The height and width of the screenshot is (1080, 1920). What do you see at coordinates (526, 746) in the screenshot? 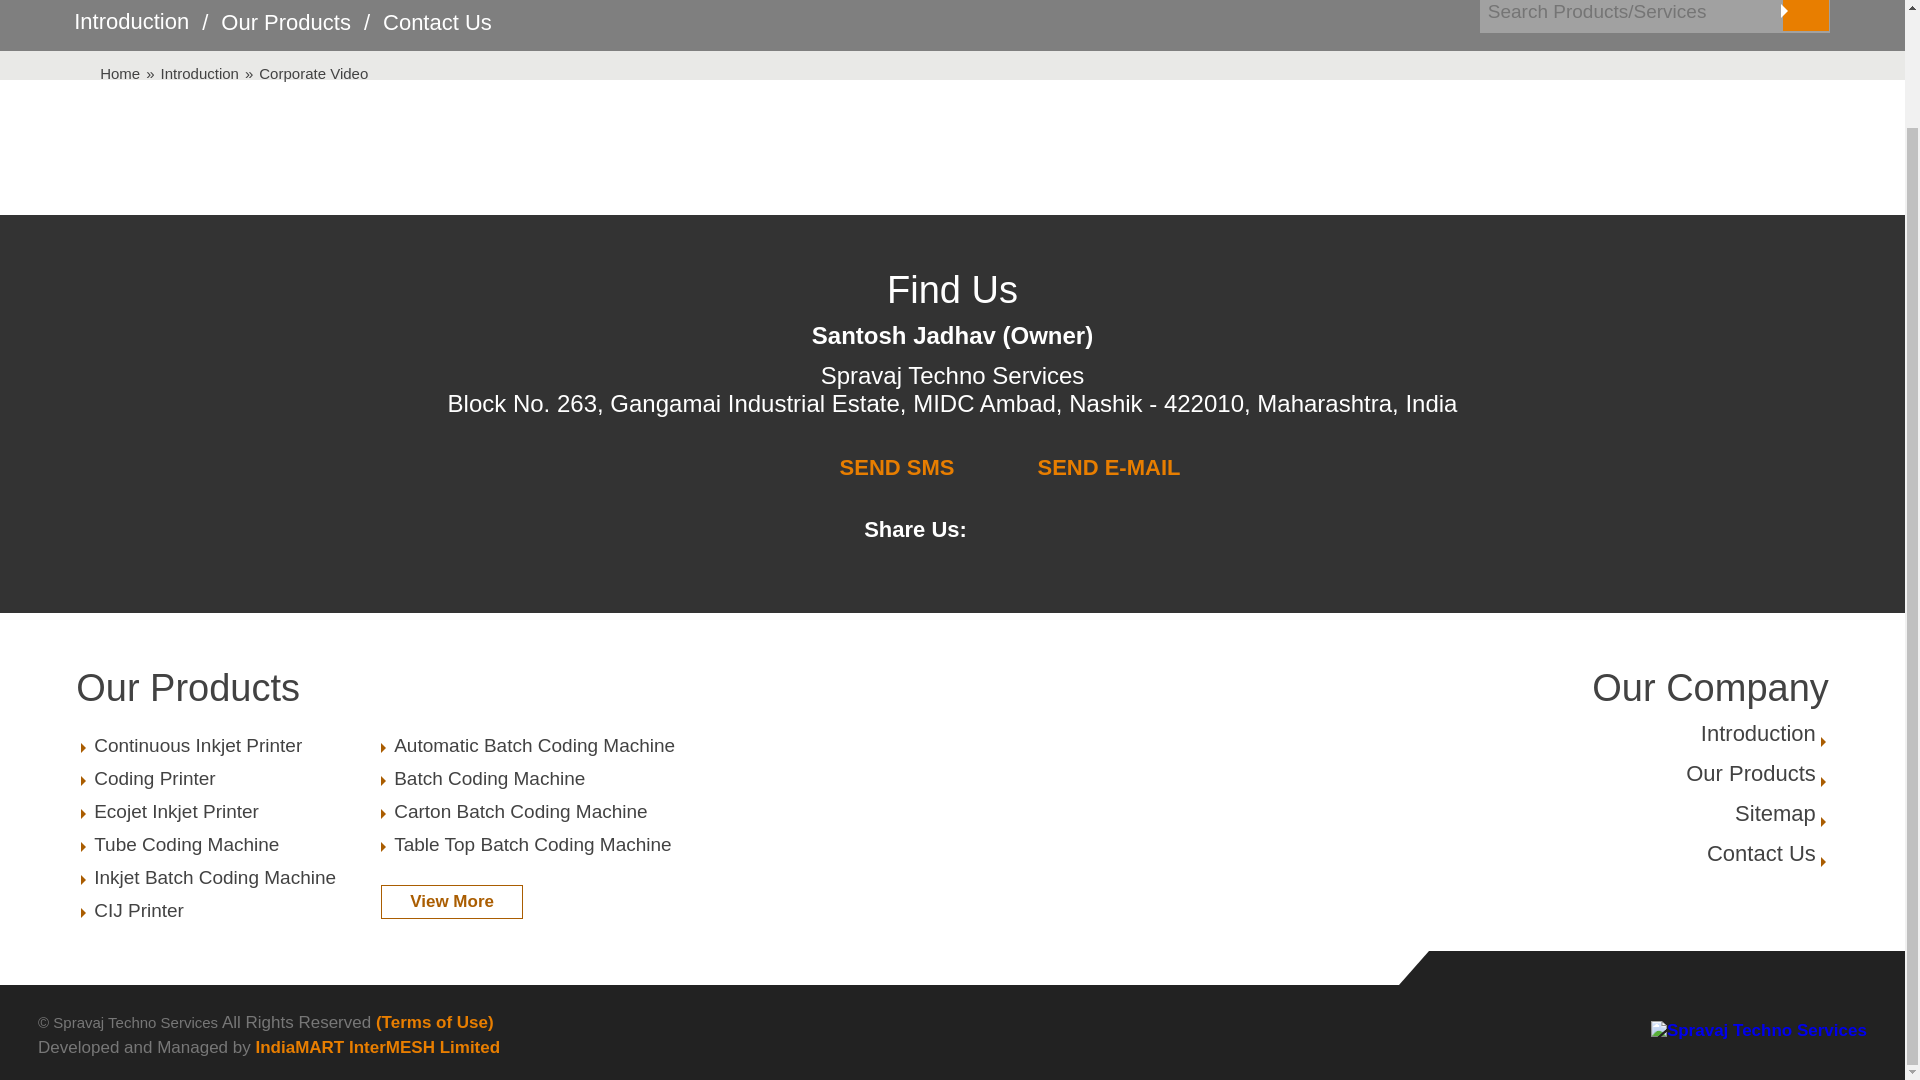
I see `Batch Coding Machine` at bounding box center [526, 746].